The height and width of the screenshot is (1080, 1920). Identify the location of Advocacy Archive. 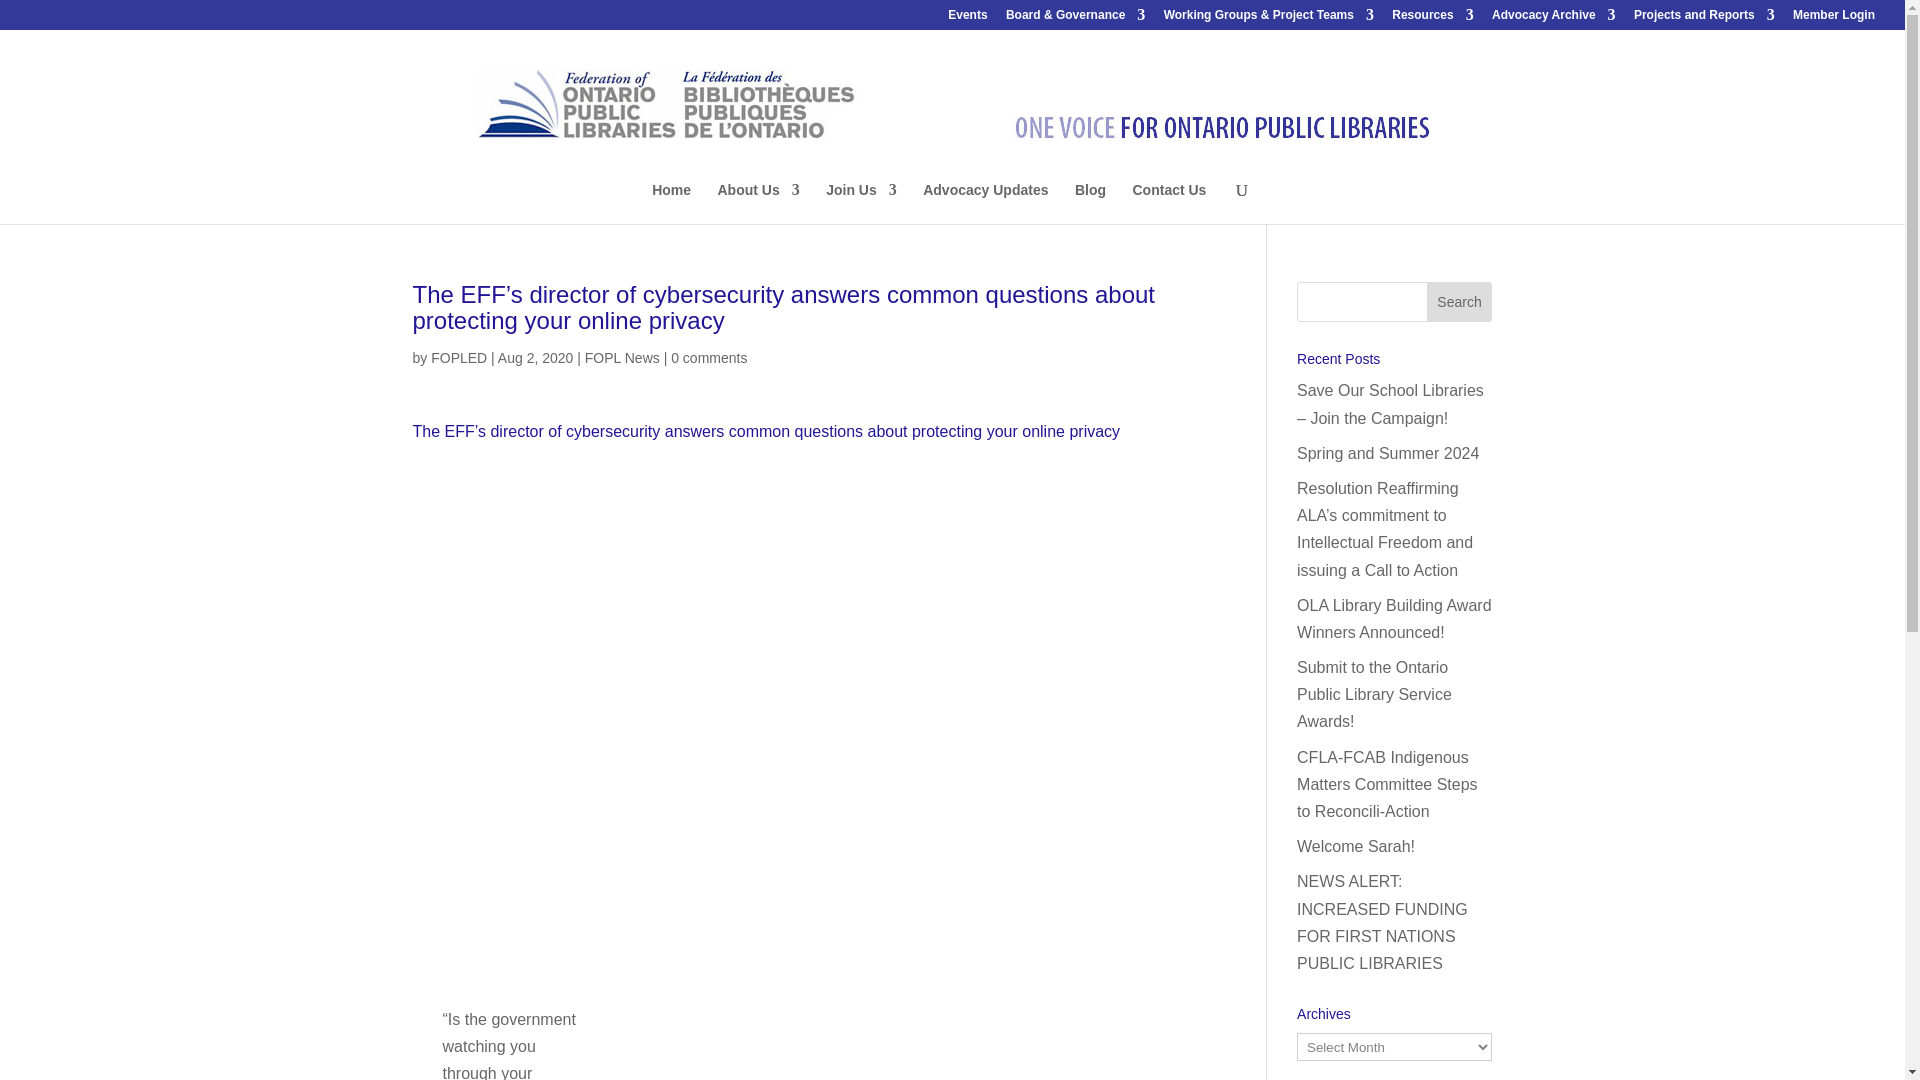
(1554, 19).